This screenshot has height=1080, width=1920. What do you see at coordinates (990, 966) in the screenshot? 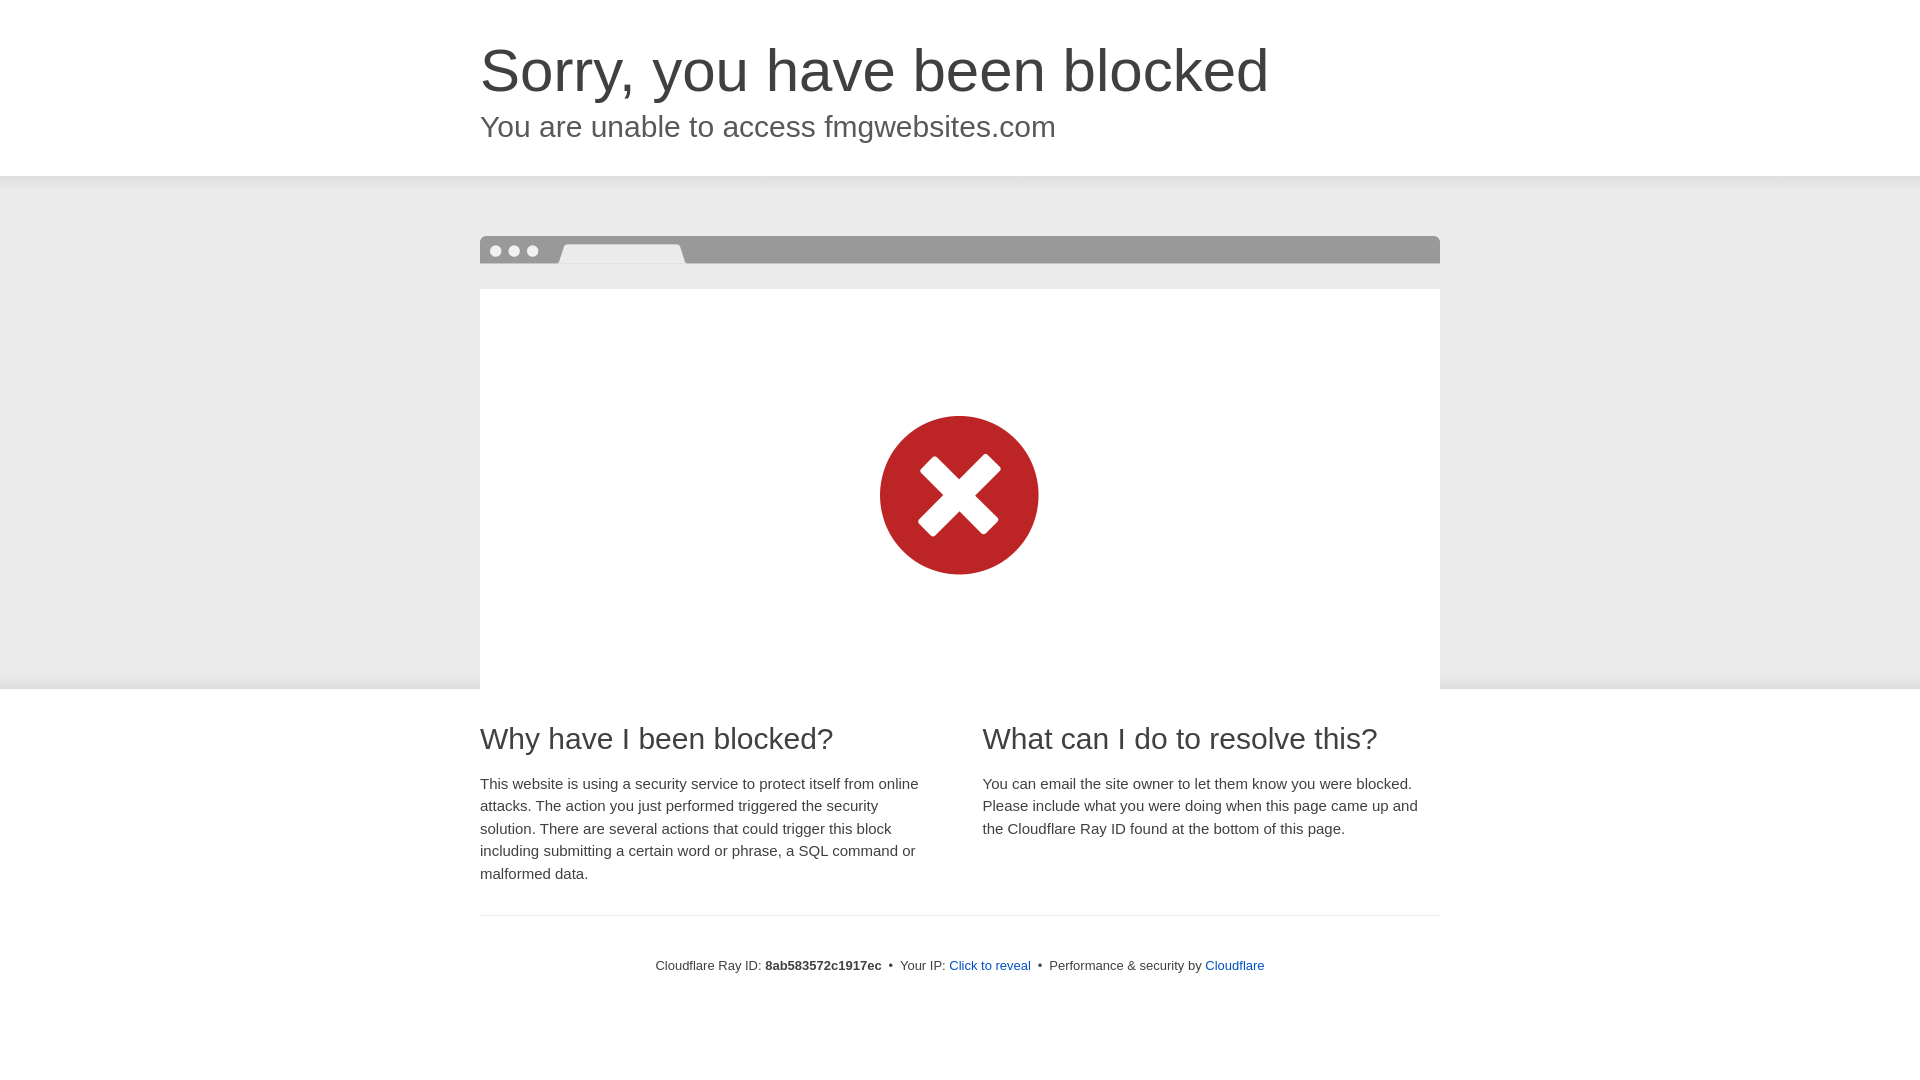
I see `Click to reveal` at bounding box center [990, 966].